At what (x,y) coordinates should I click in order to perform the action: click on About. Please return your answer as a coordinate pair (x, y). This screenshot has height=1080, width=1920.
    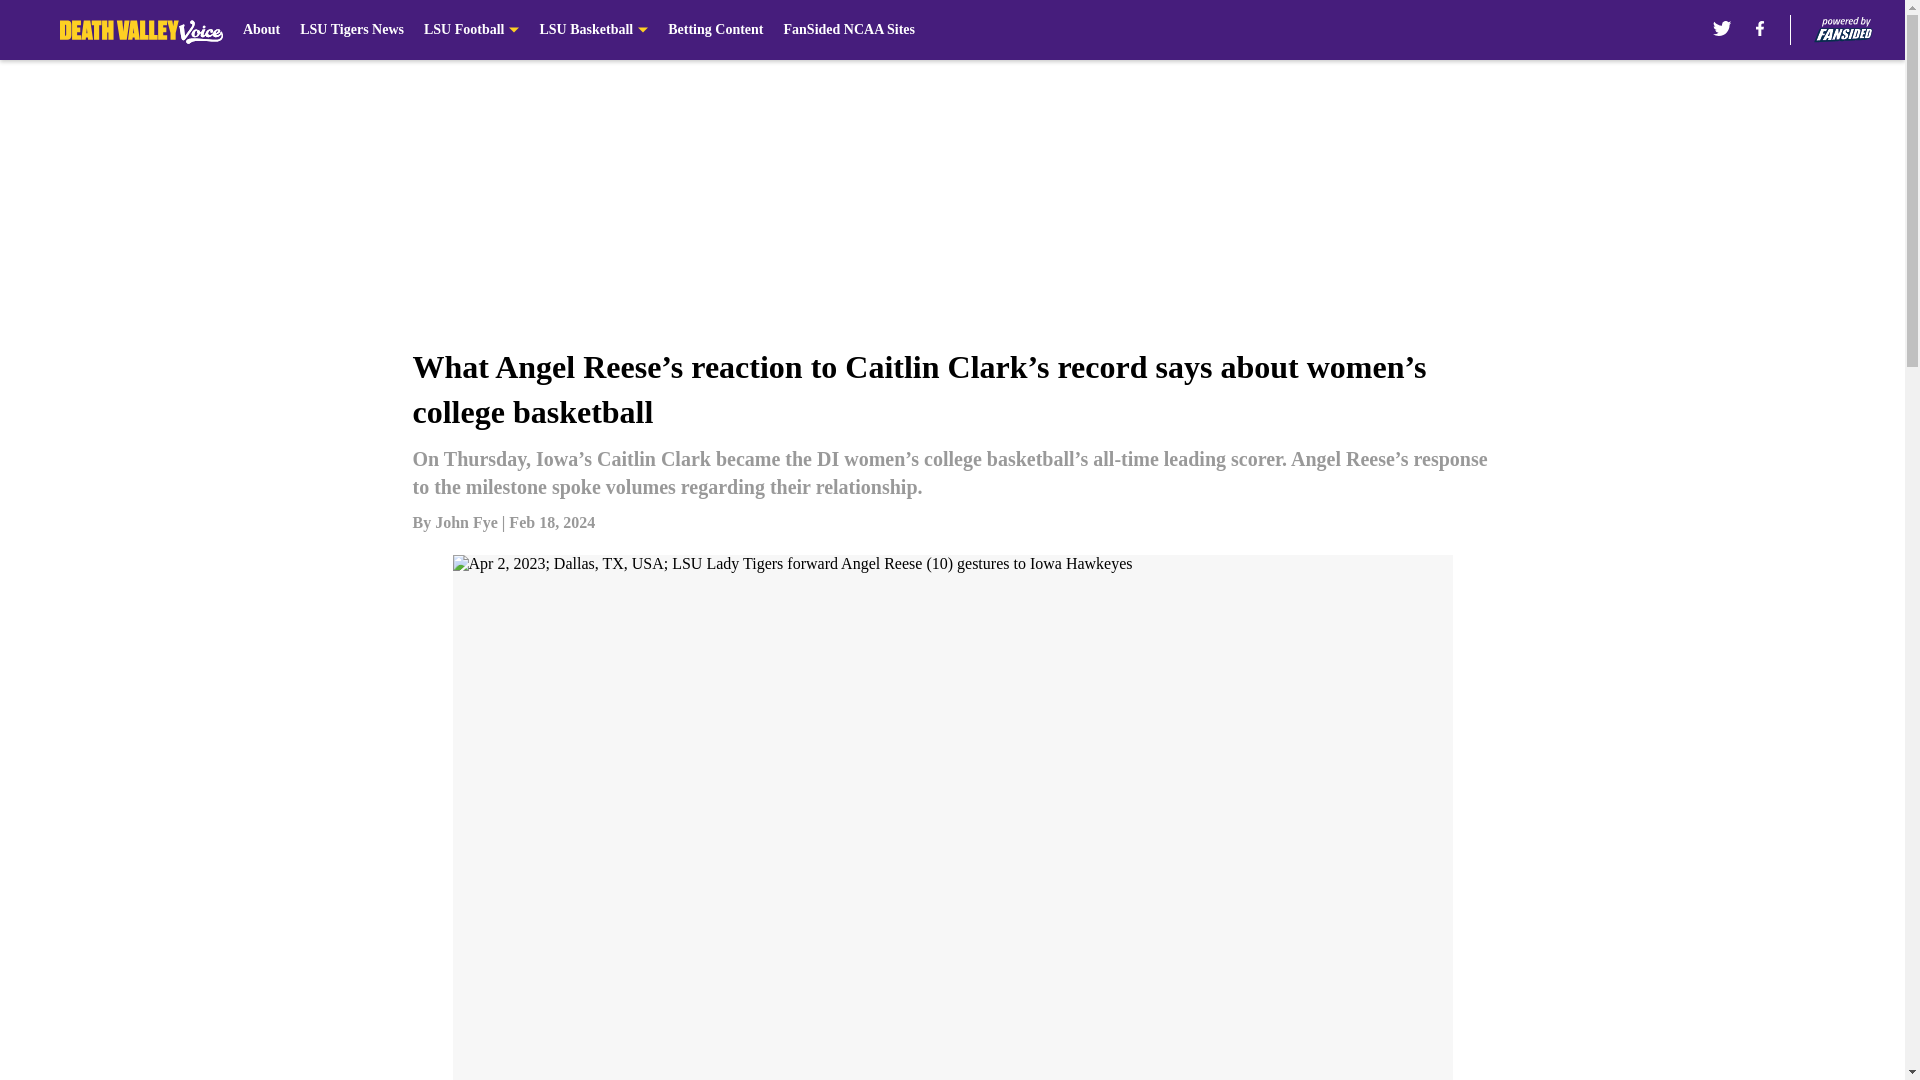
    Looking at the image, I should click on (262, 30).